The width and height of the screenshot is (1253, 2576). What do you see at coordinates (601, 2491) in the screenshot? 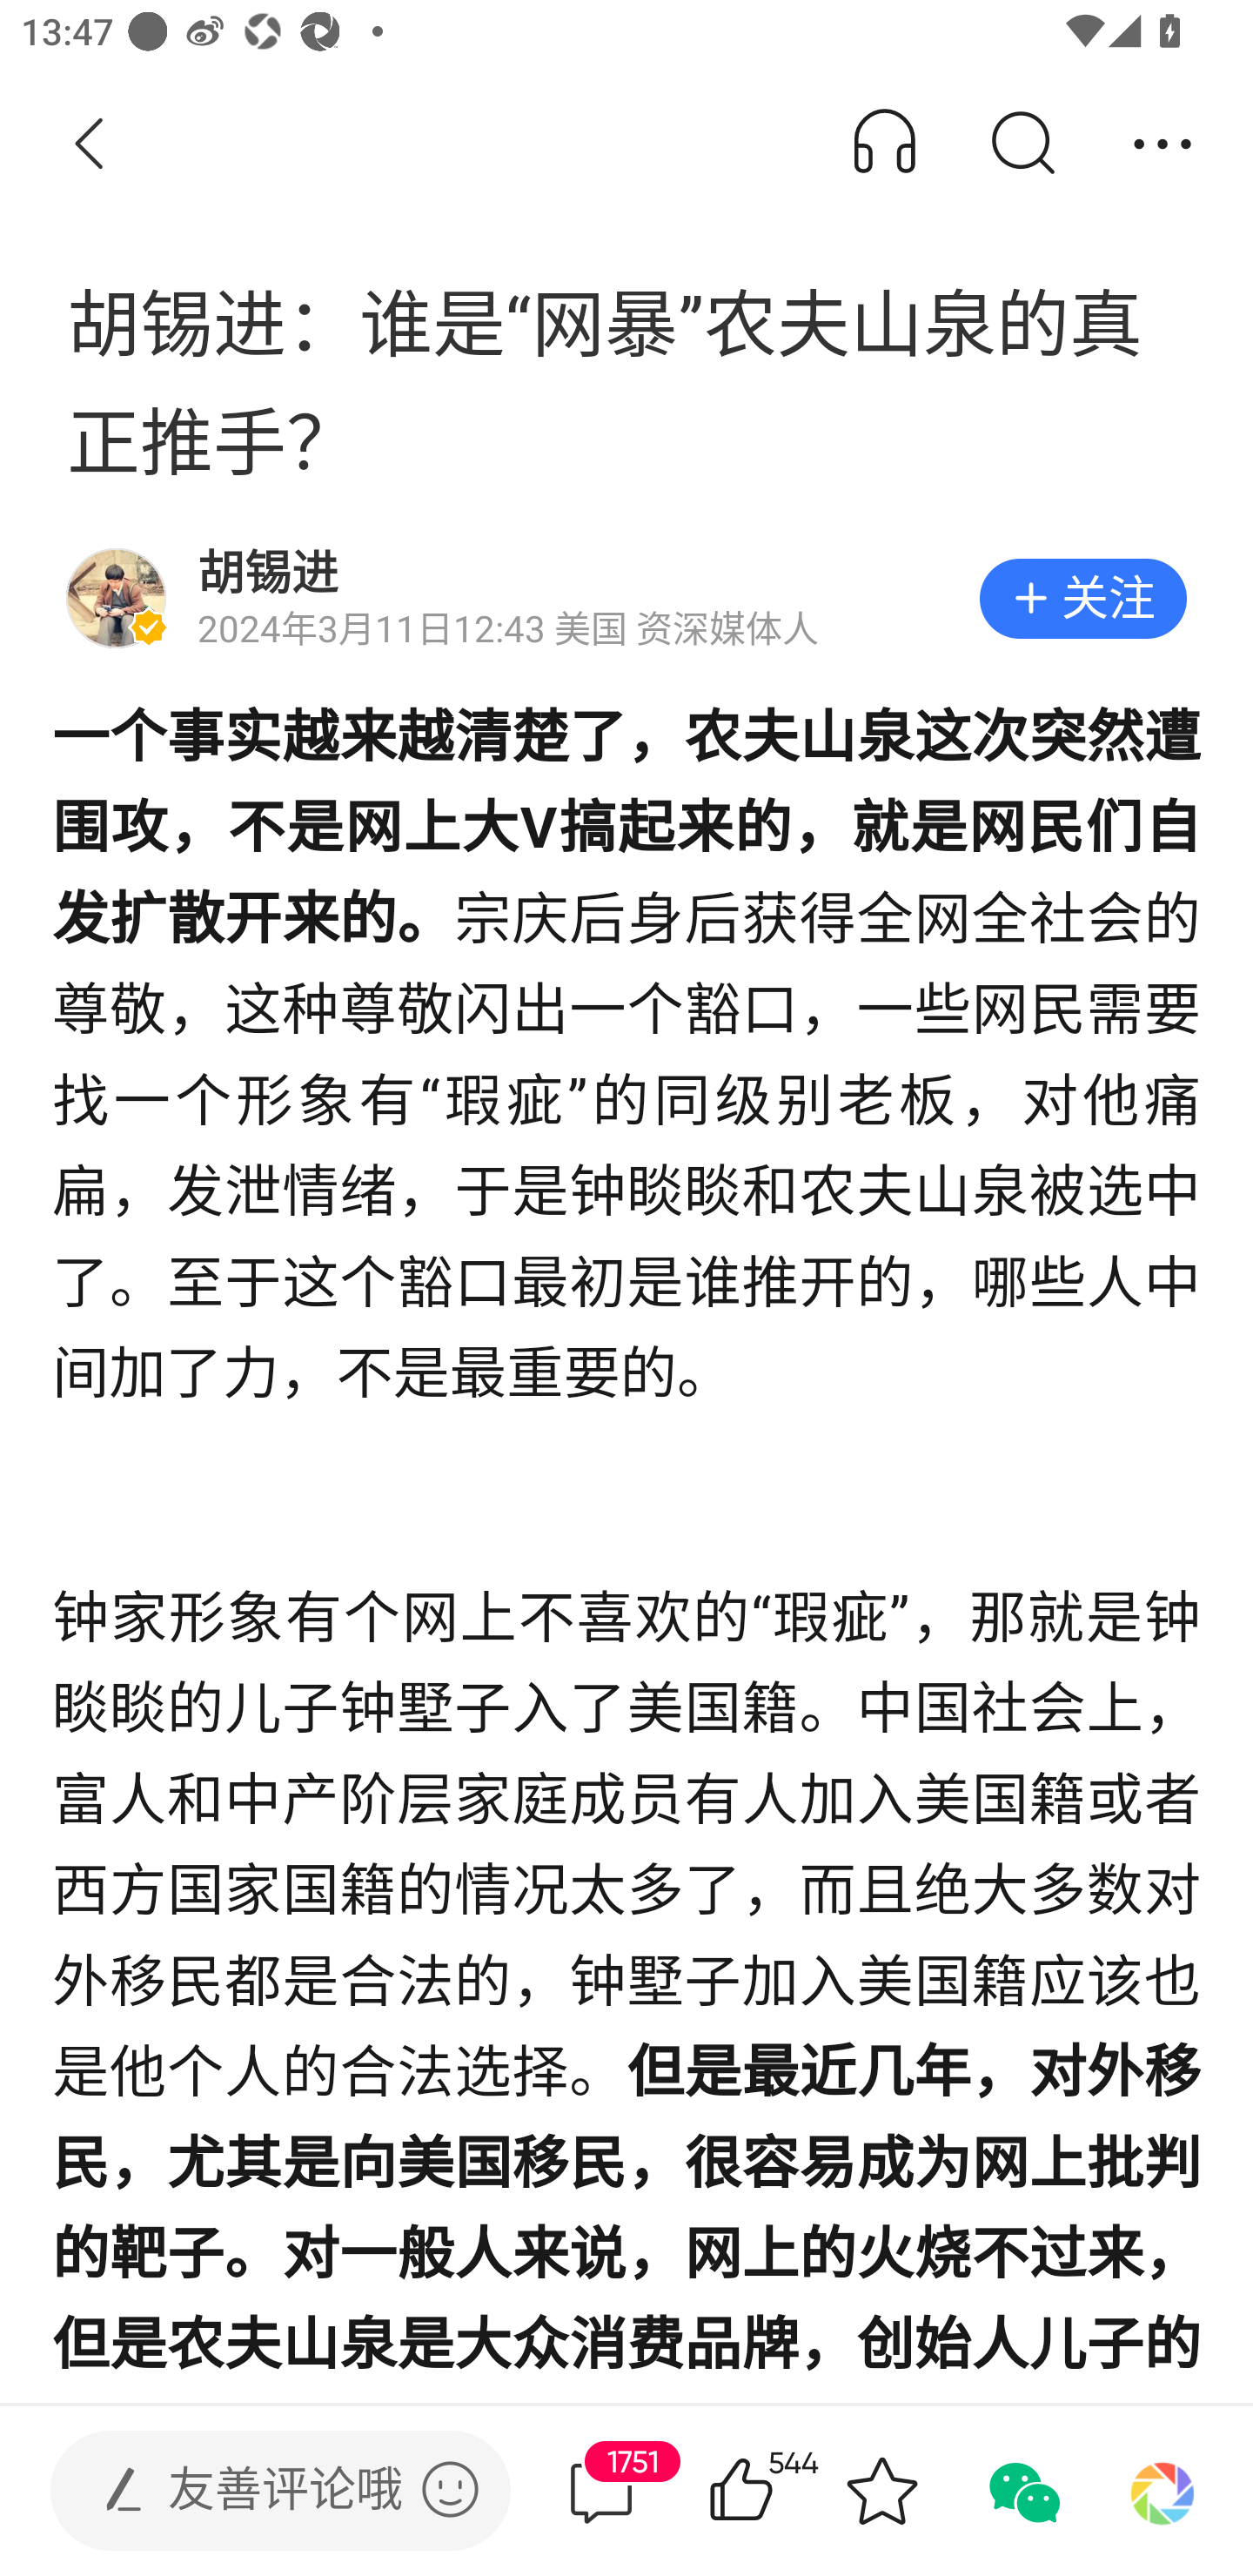
I see `1751评论  1751 评论` at bounding box center [601, 2491].